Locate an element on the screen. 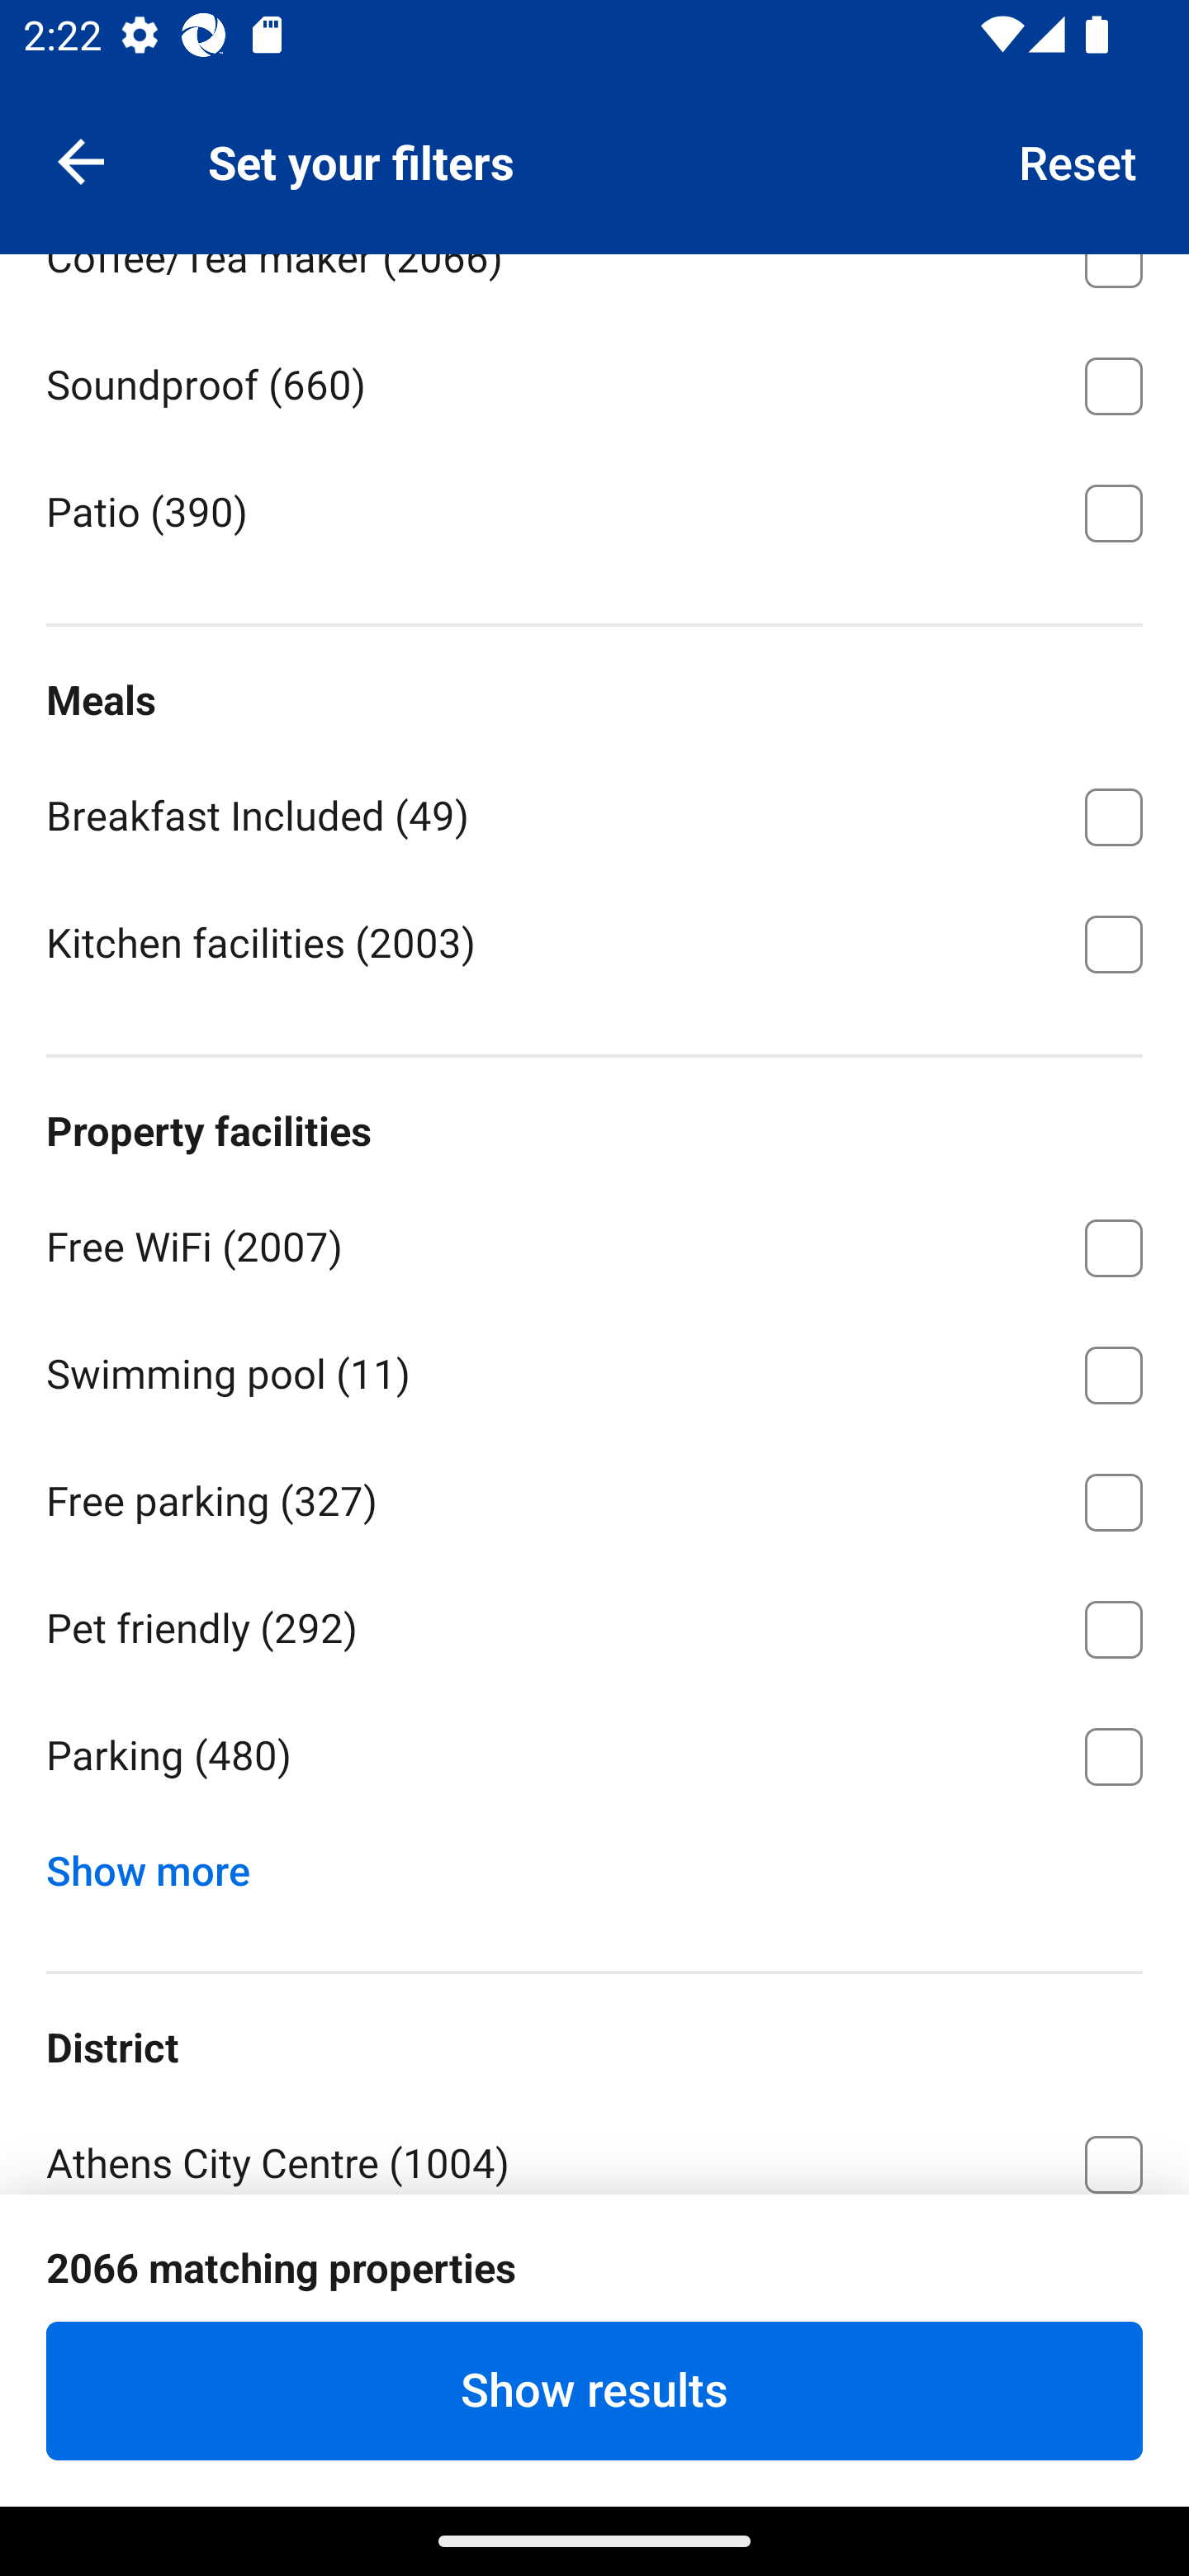 The image size is (1189, 2576). Navigate up is located at coordinates (81, 160).